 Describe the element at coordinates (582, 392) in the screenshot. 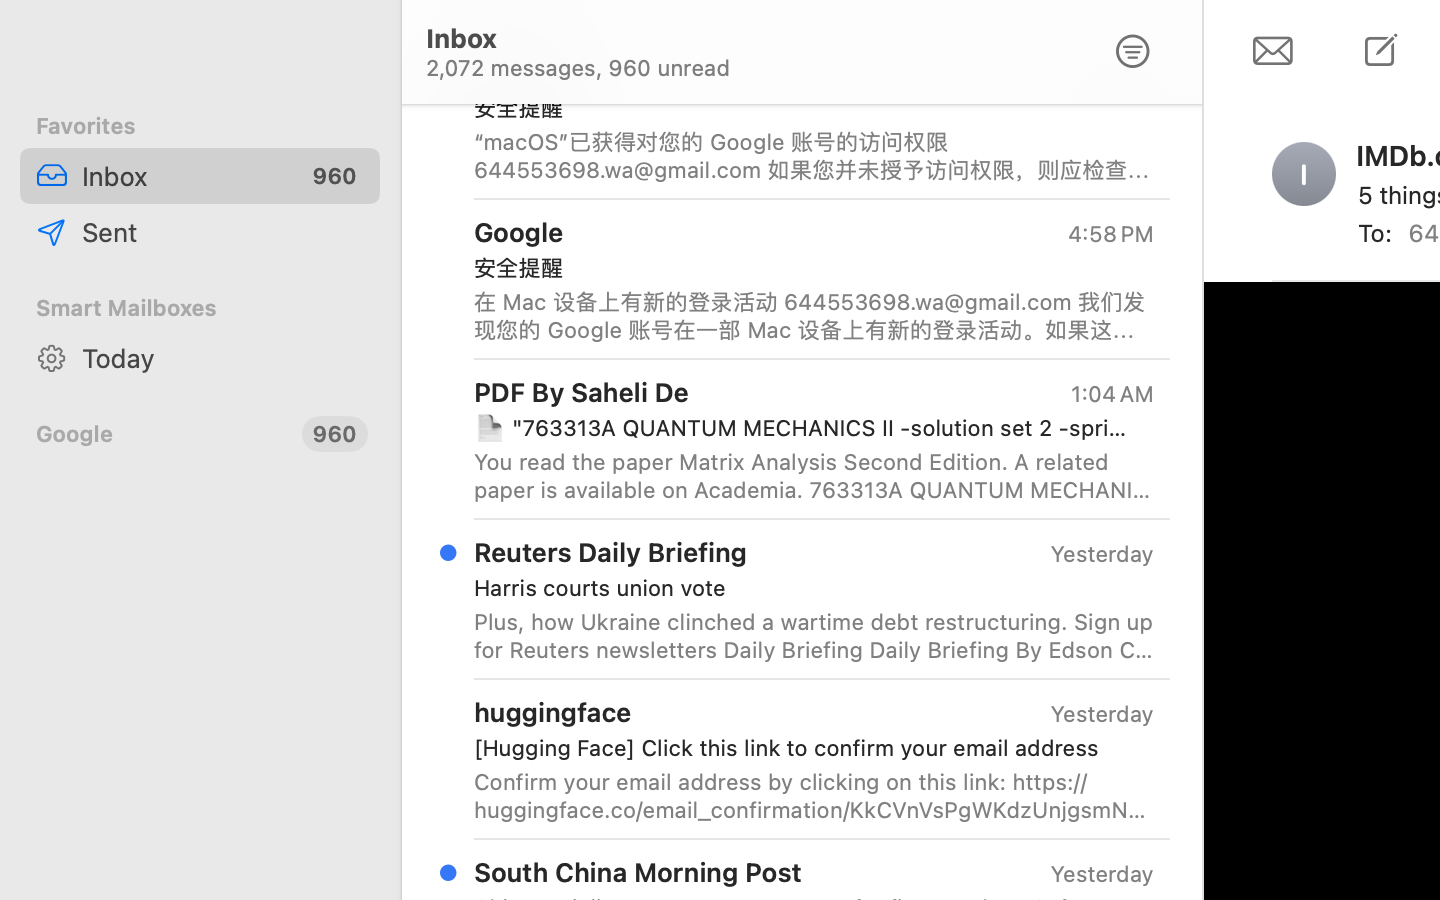

I see `PDF By Saheli De` at that location.